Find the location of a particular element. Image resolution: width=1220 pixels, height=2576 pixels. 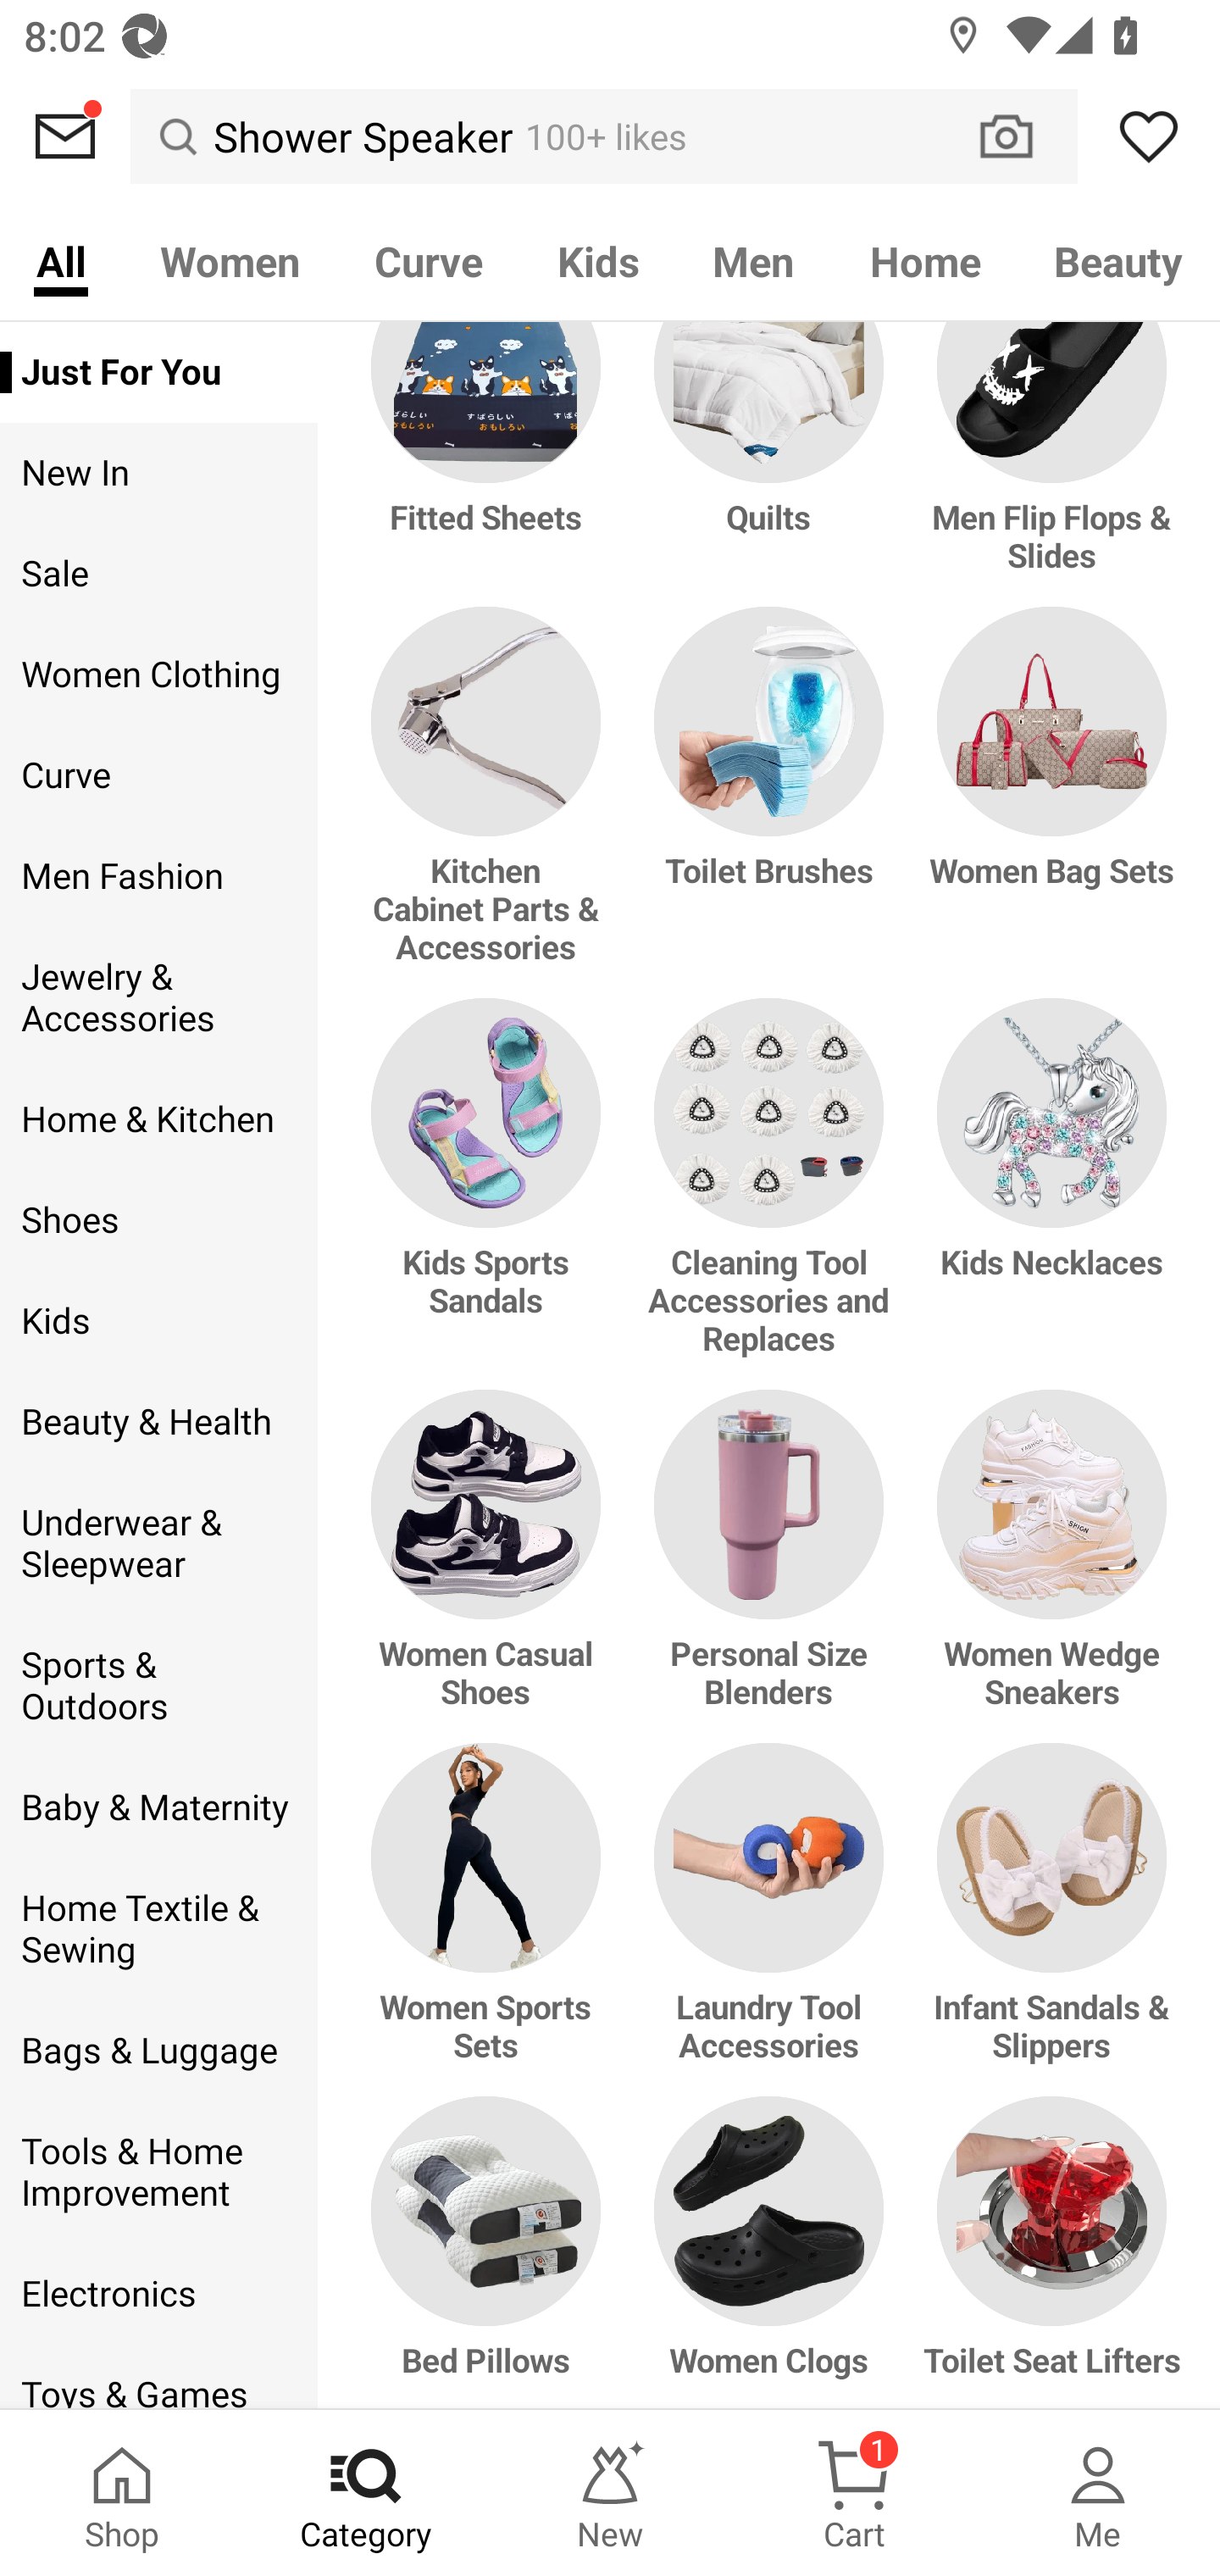

Beauty is located at coordinates (1119, 259).